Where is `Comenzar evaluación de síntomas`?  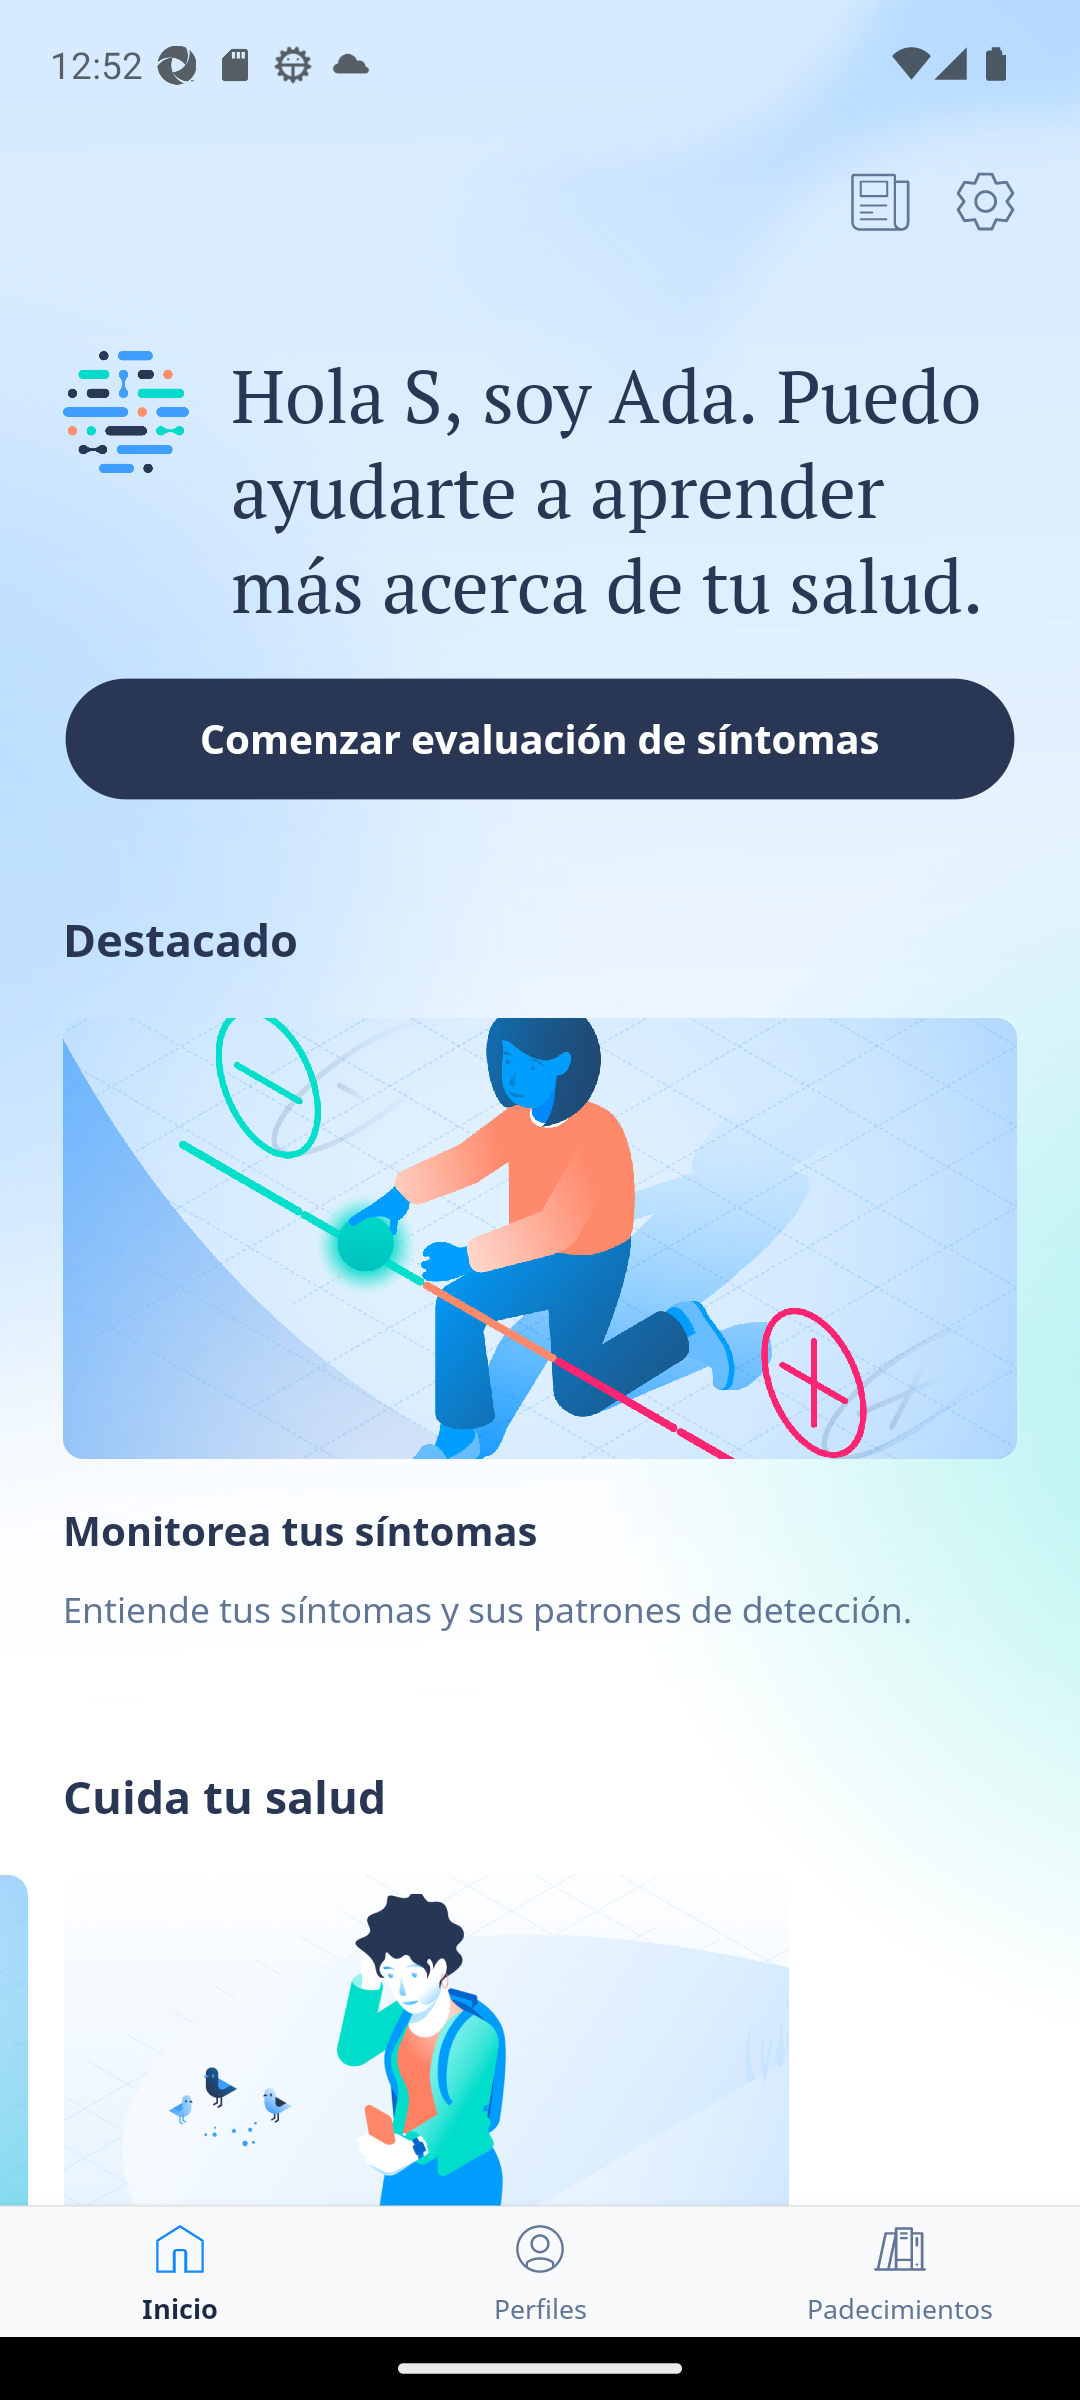 Comenzar evaluación de síntomas is located at coordinates (540, 738).